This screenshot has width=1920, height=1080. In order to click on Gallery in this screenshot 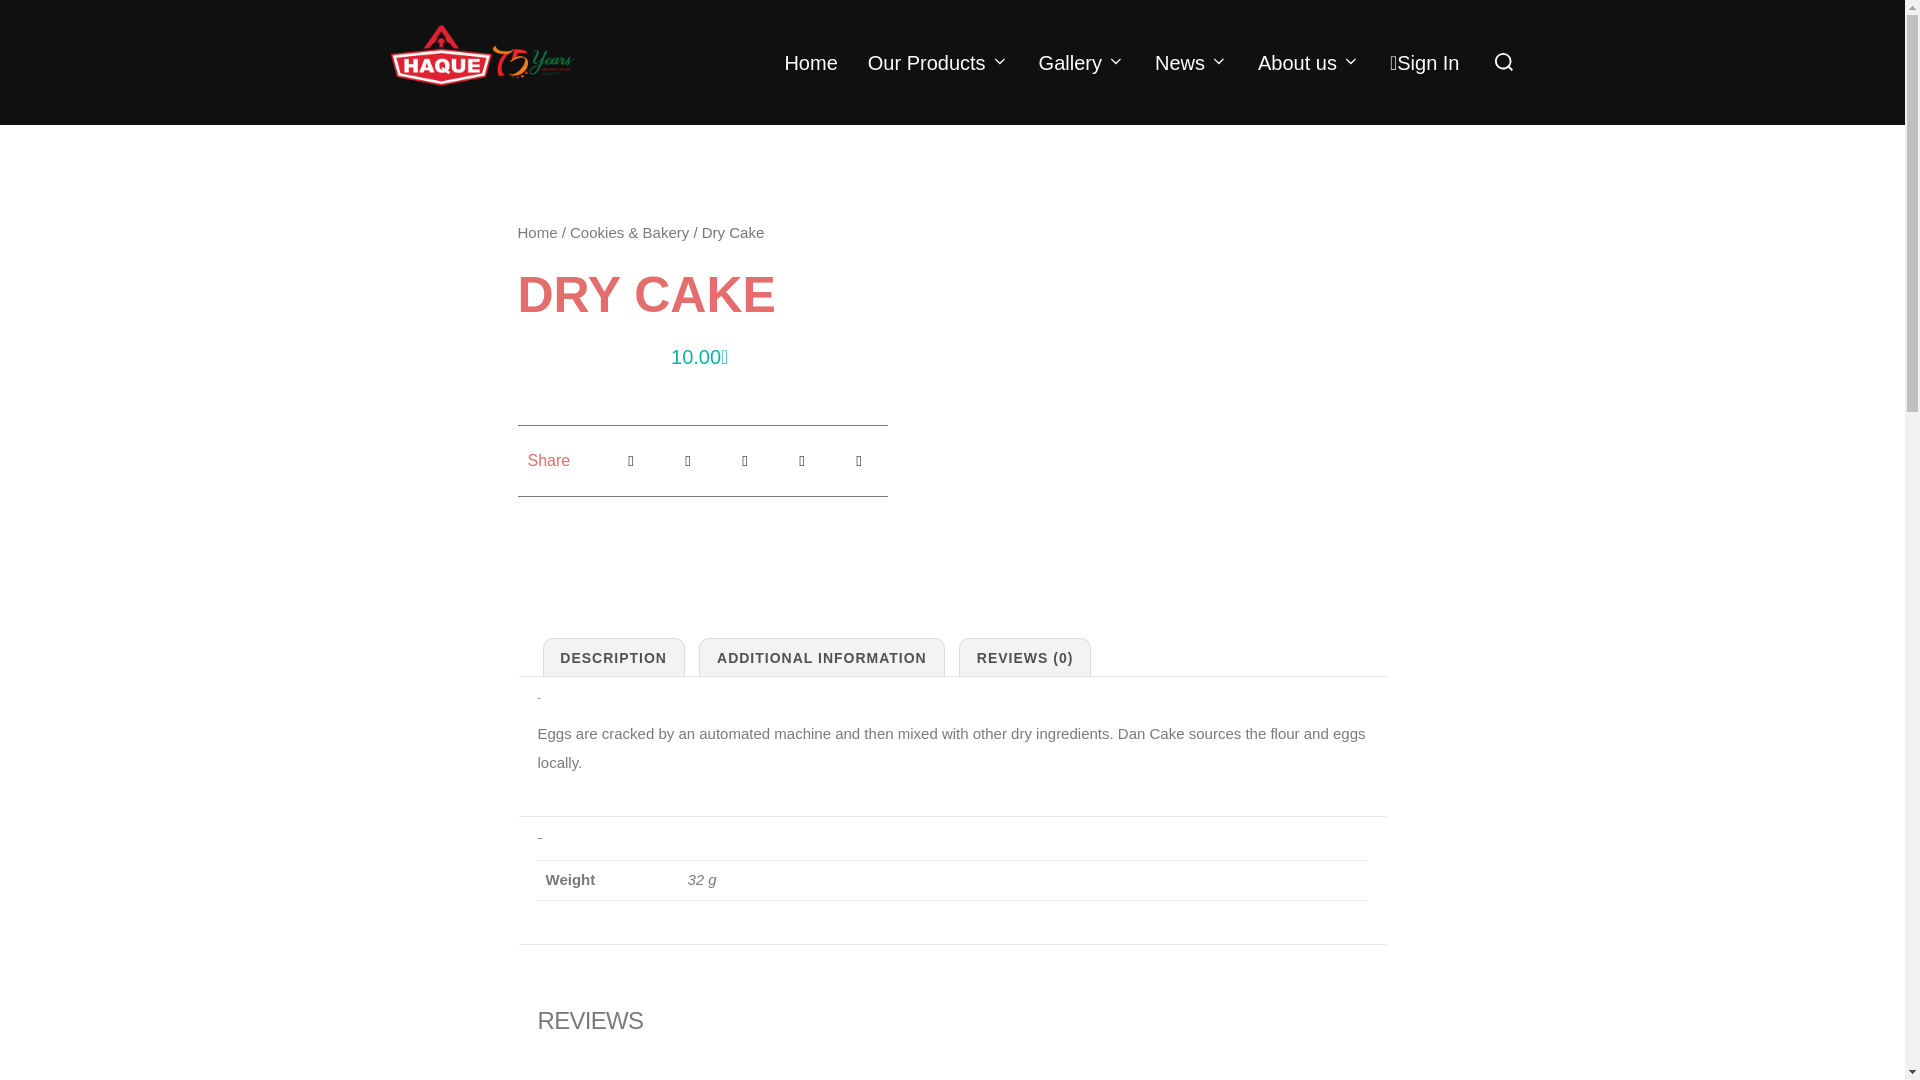, I will do `click(1082, 62)`.